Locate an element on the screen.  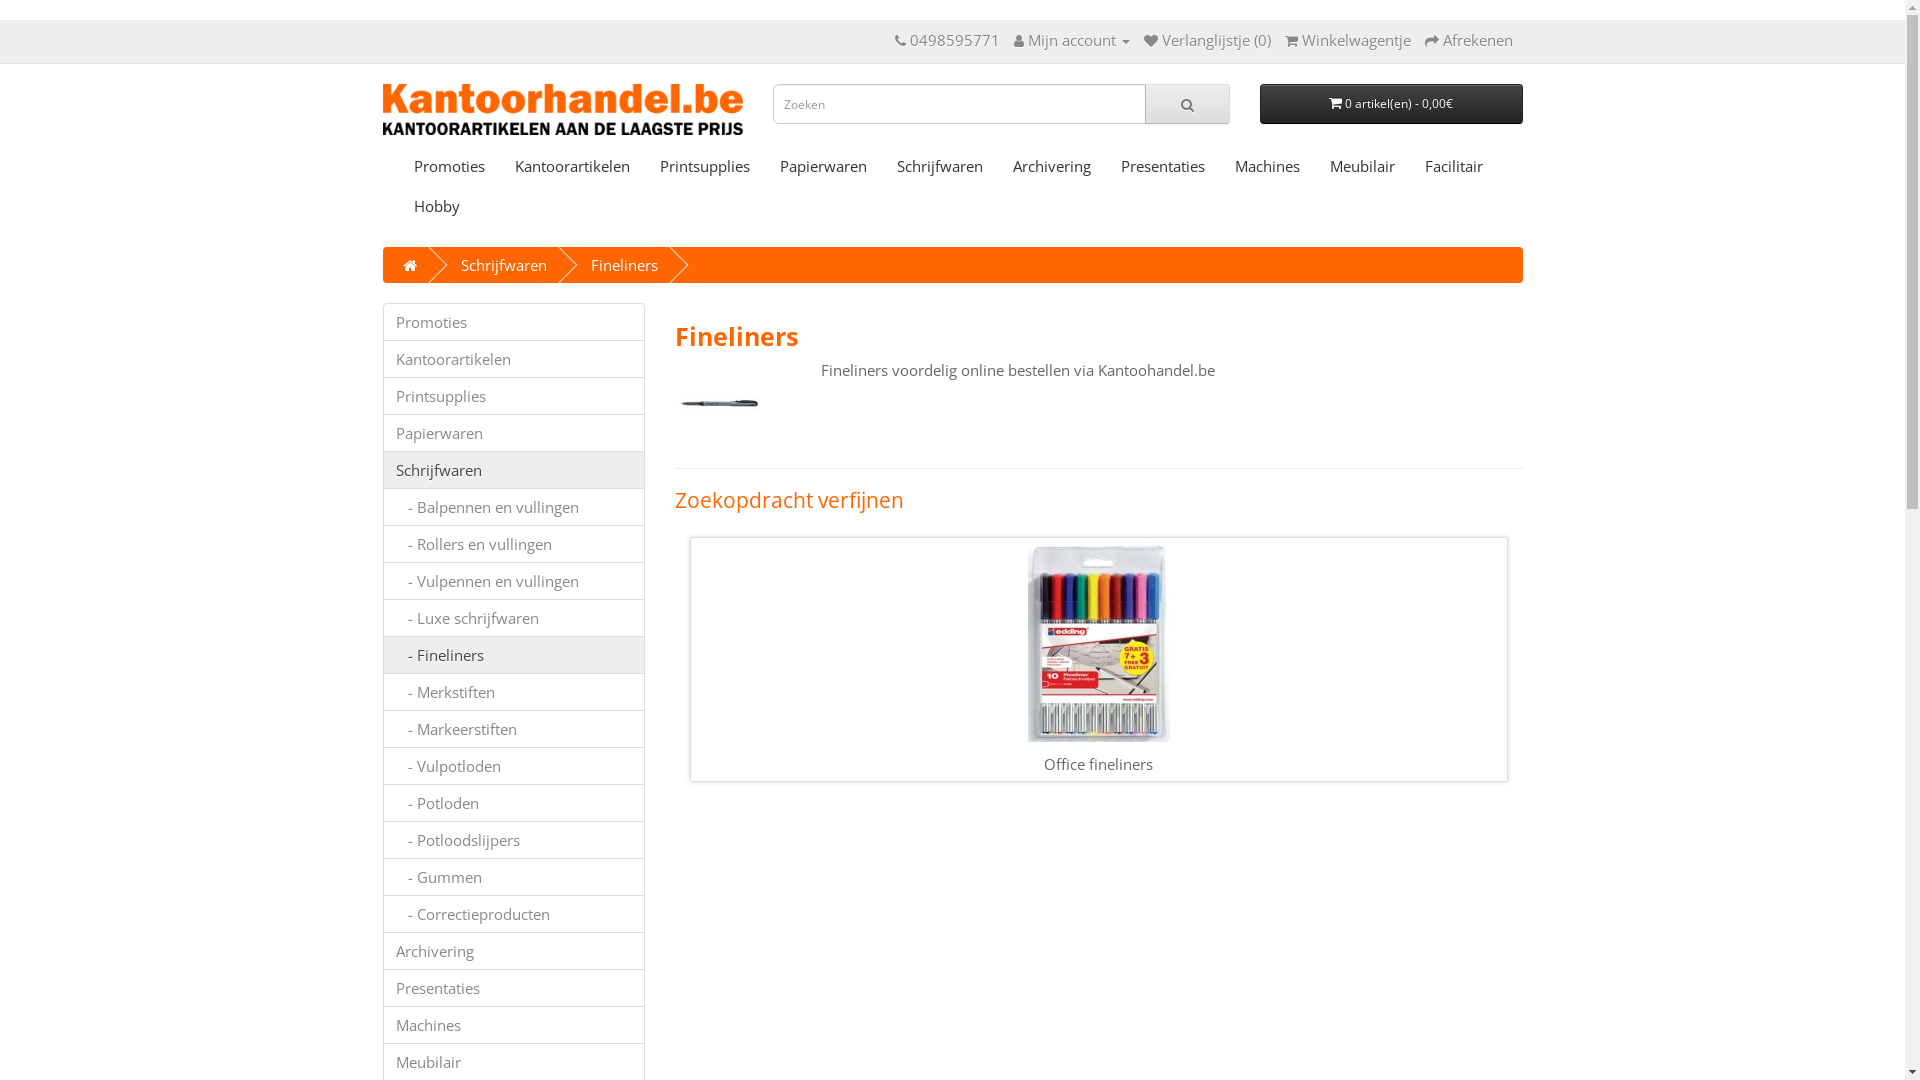
Promoties is located at coordinates (448, 166).